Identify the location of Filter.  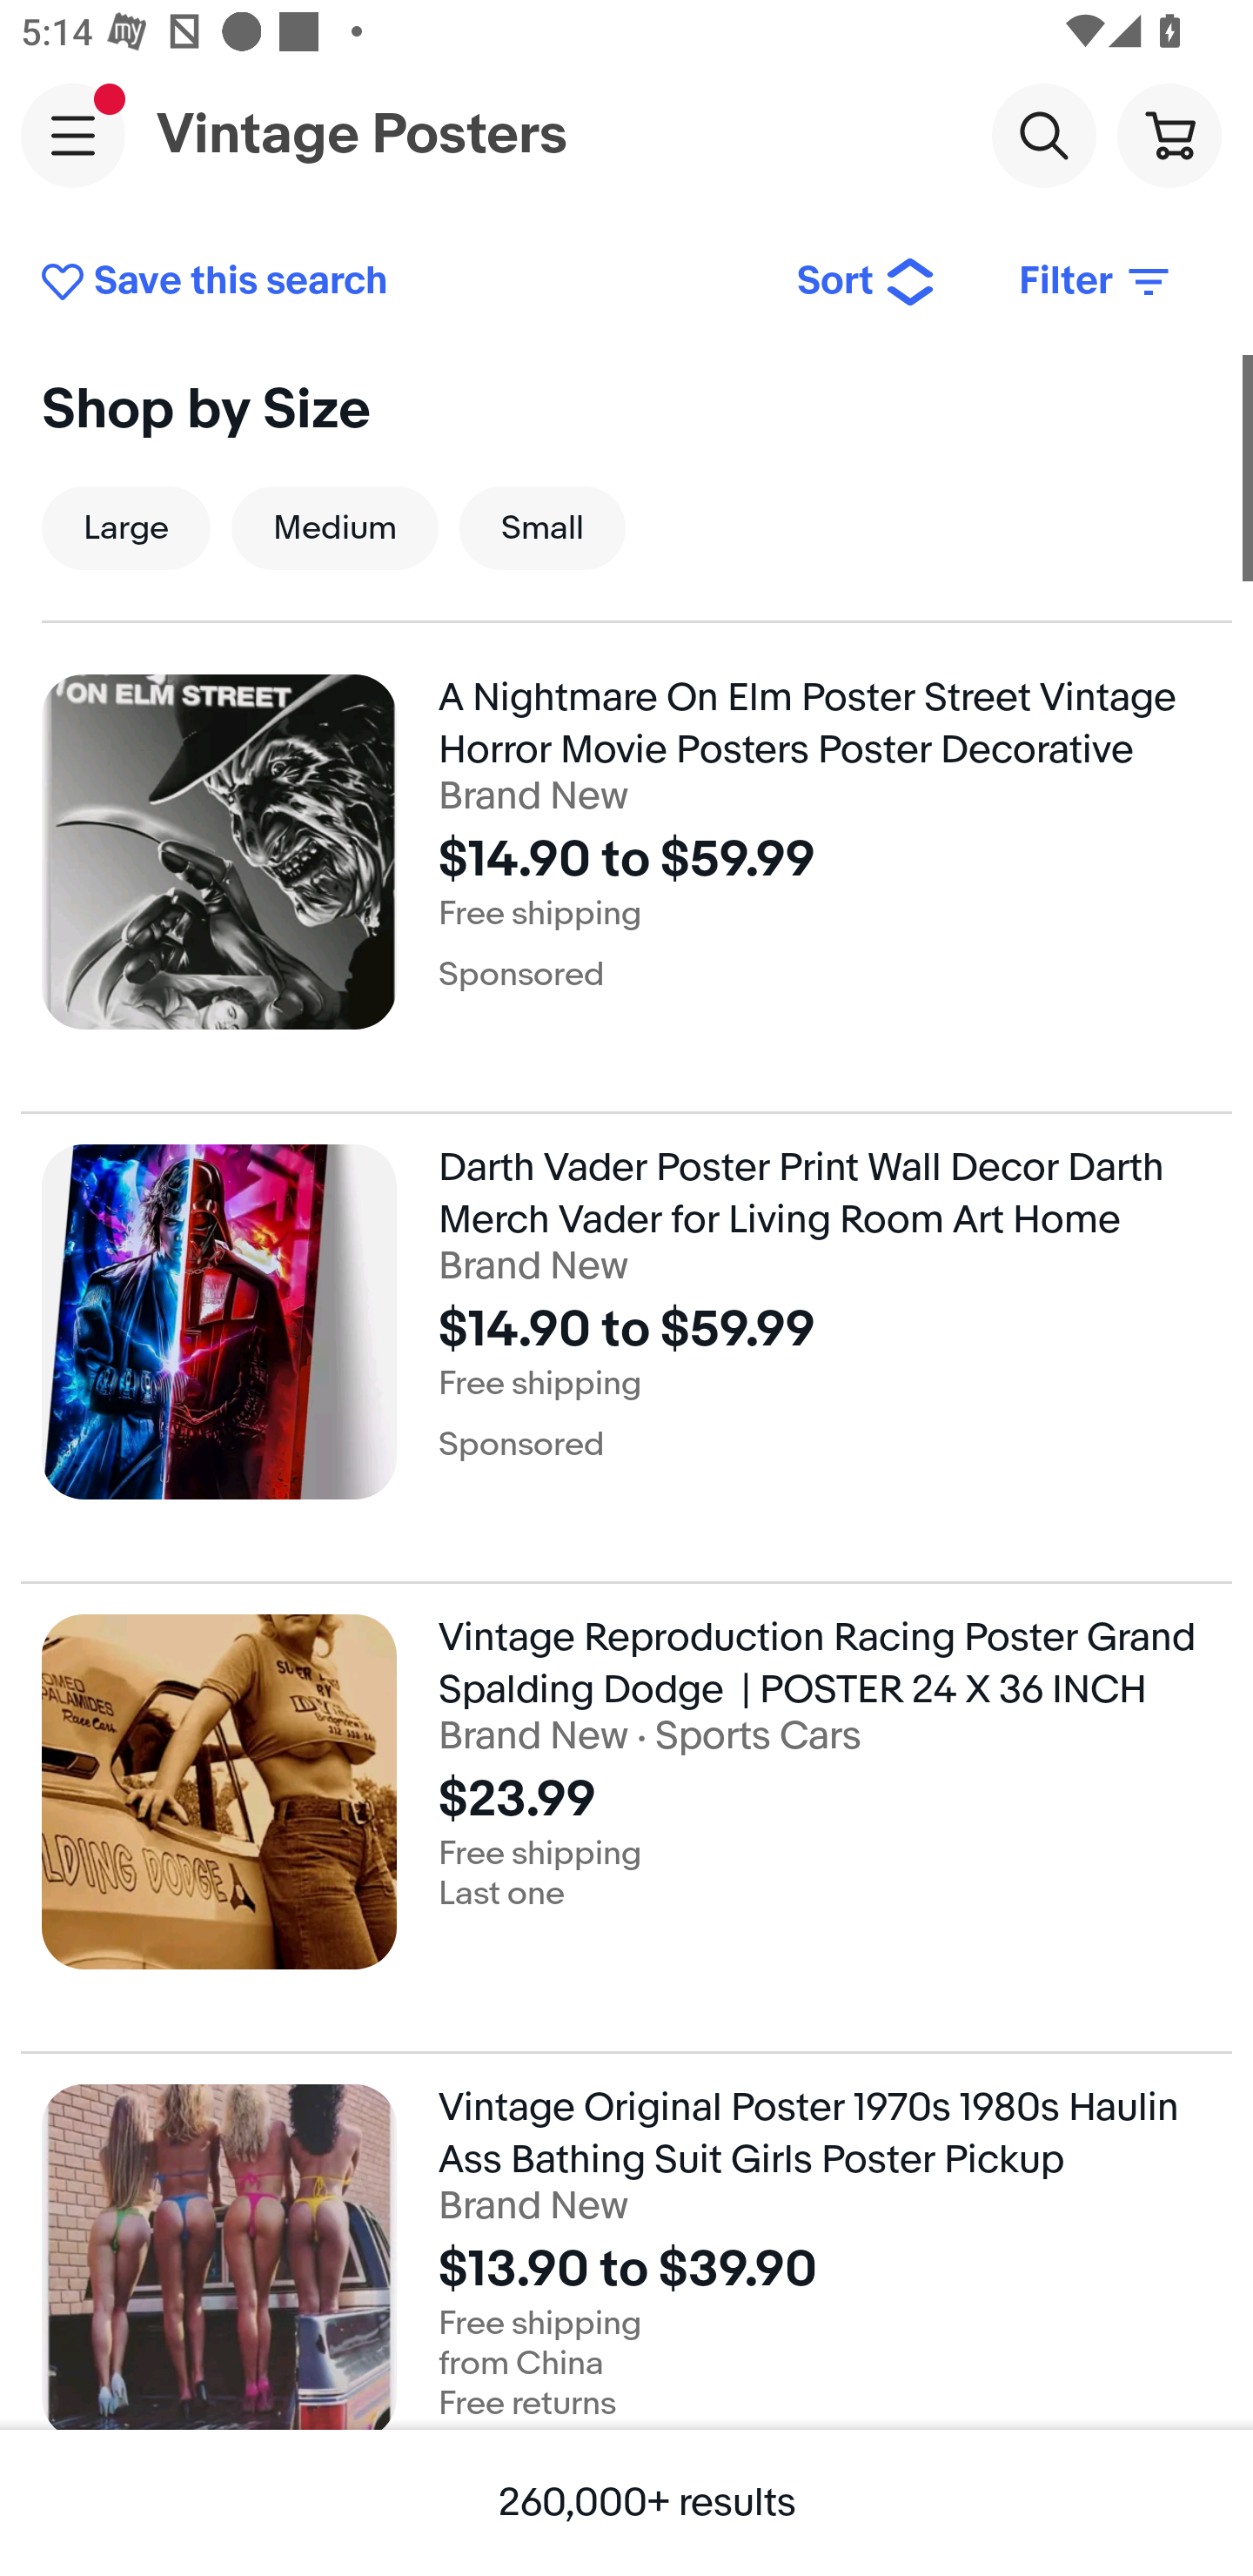
(1096, 282).